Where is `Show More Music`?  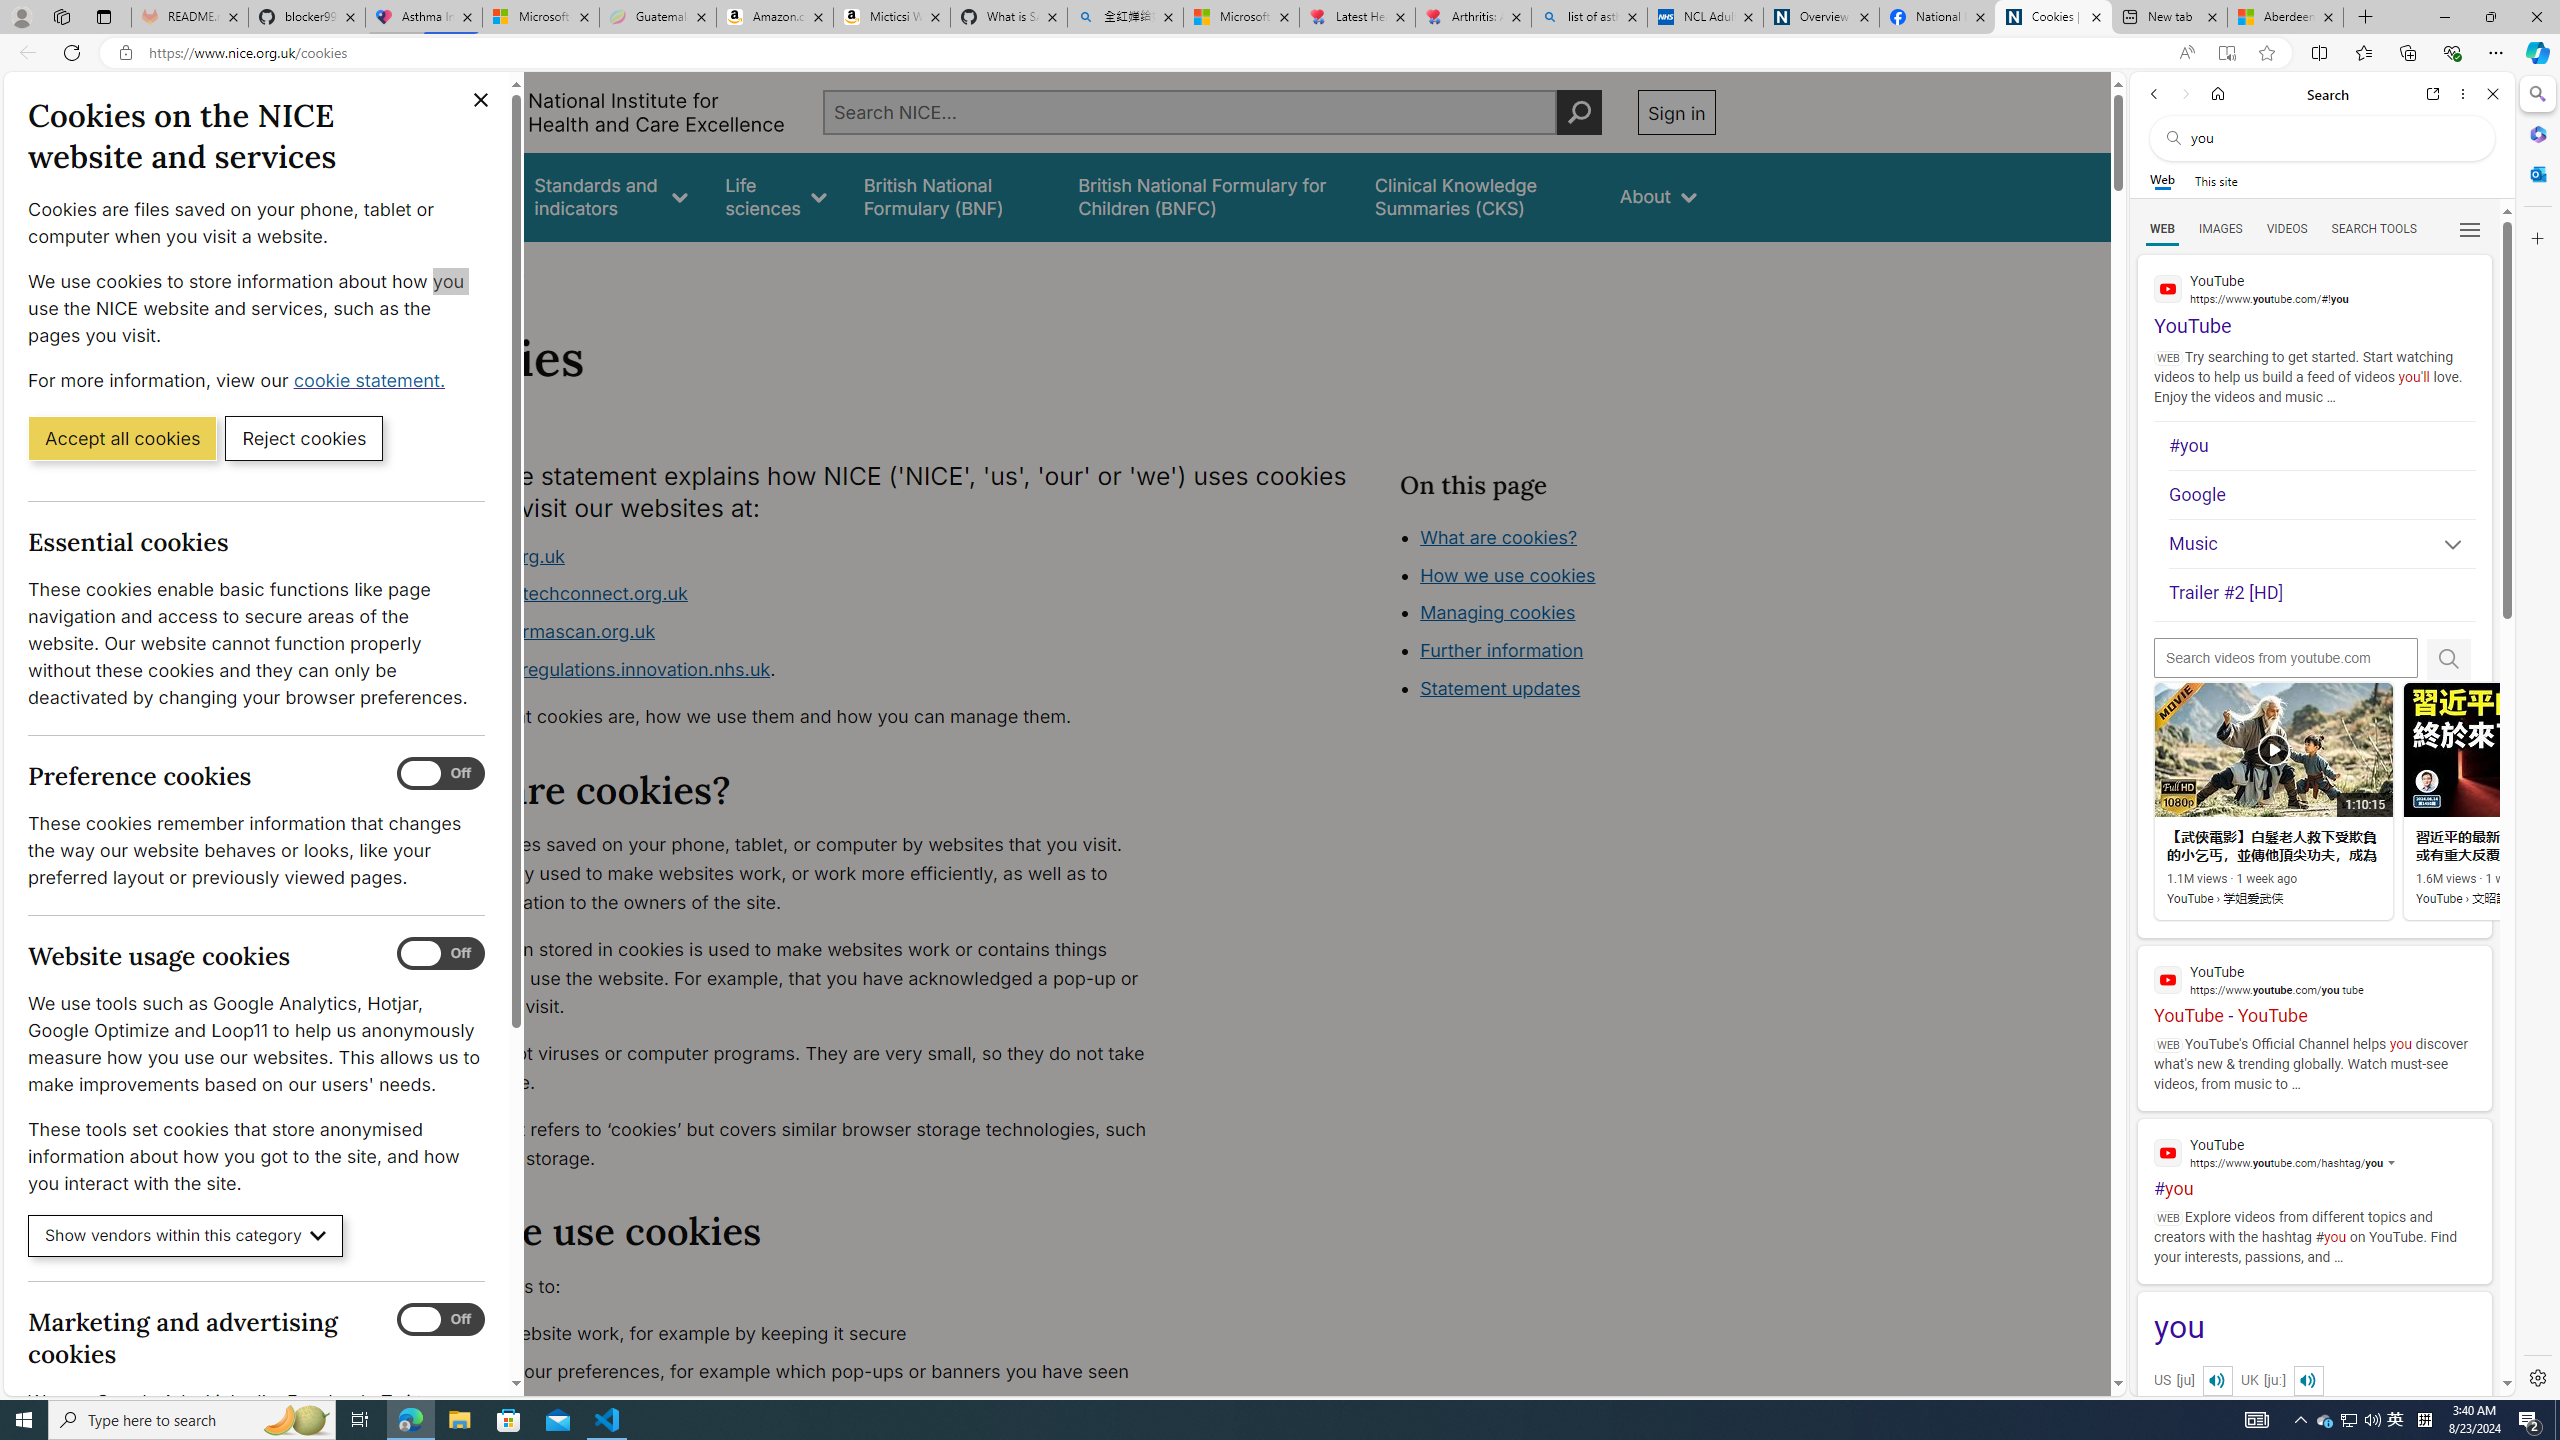 Show More Music is located at coordinates (2444, 546).